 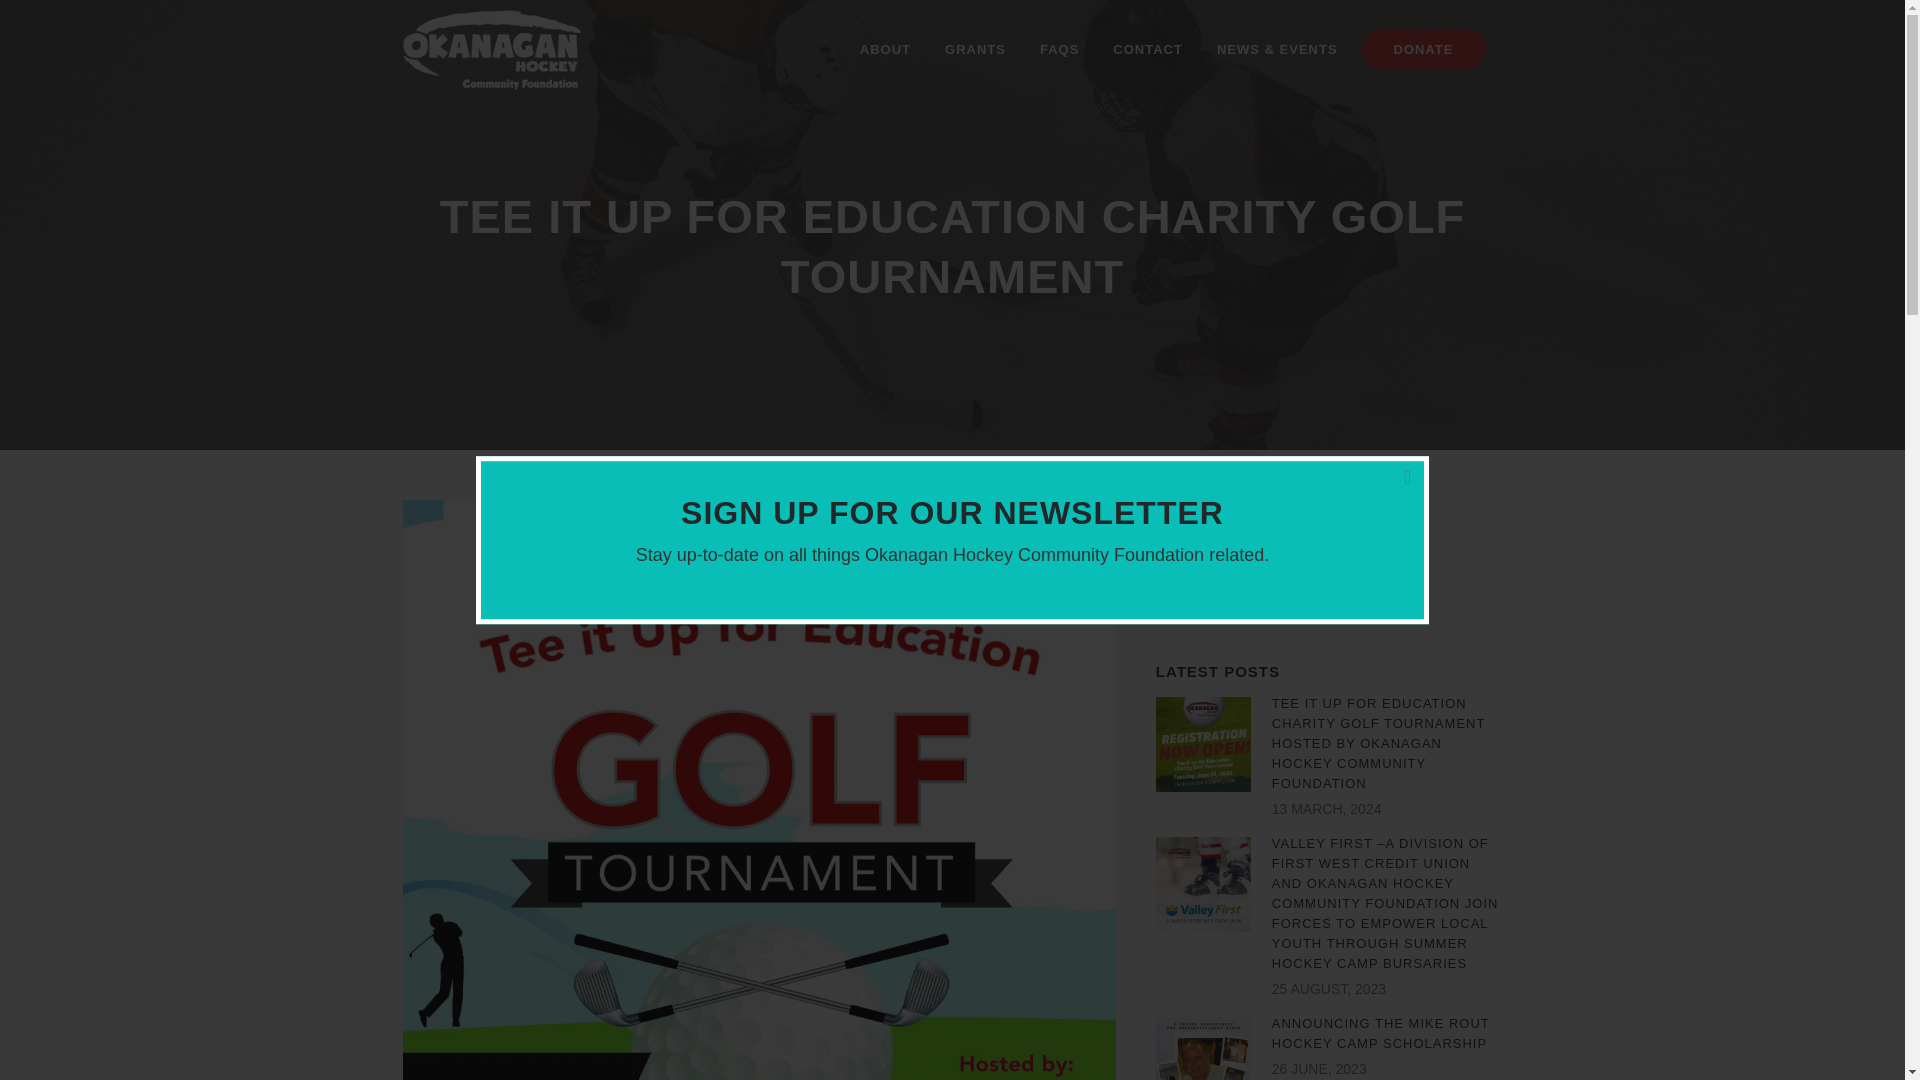 I want to click on DONATE, so click(x=1429, y=50).